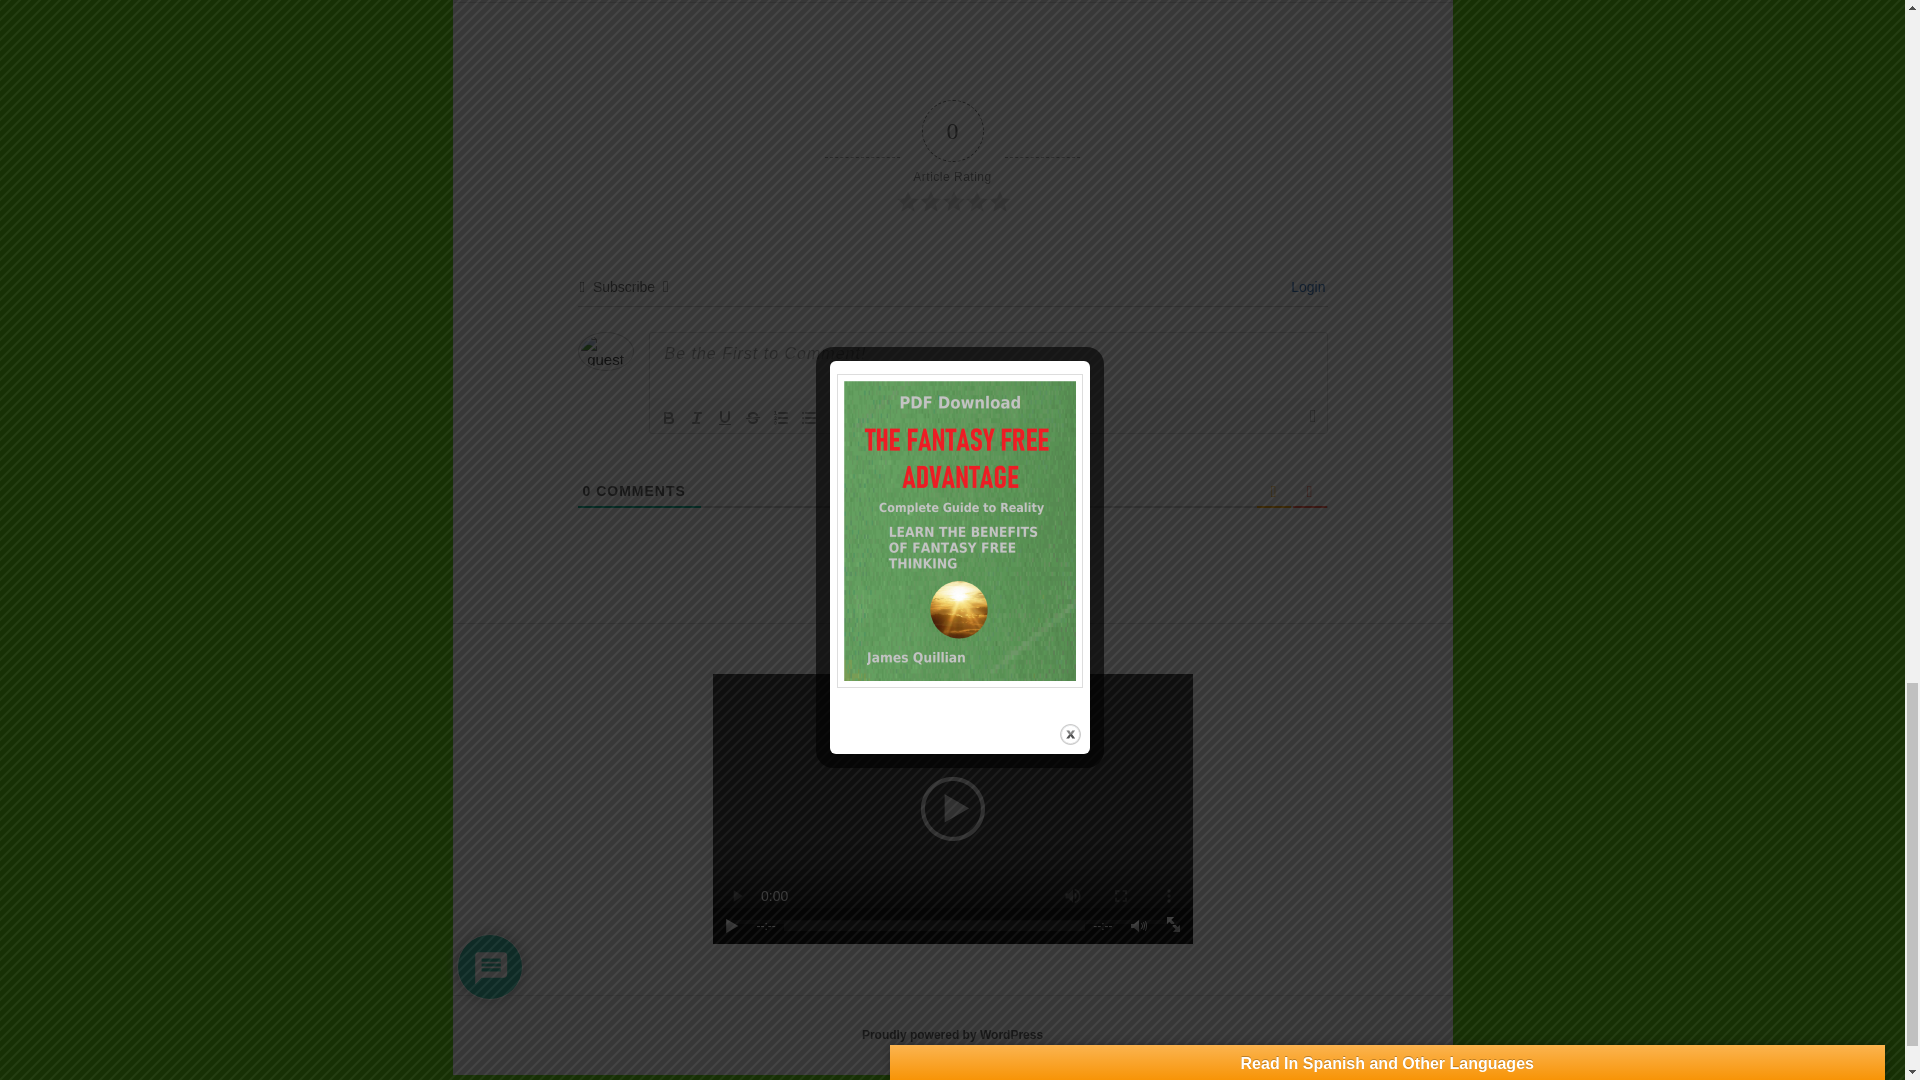  What do you see at coordinates (808, 418) in the screenshot?
I see `bullet` at bounding box center [808, 418].